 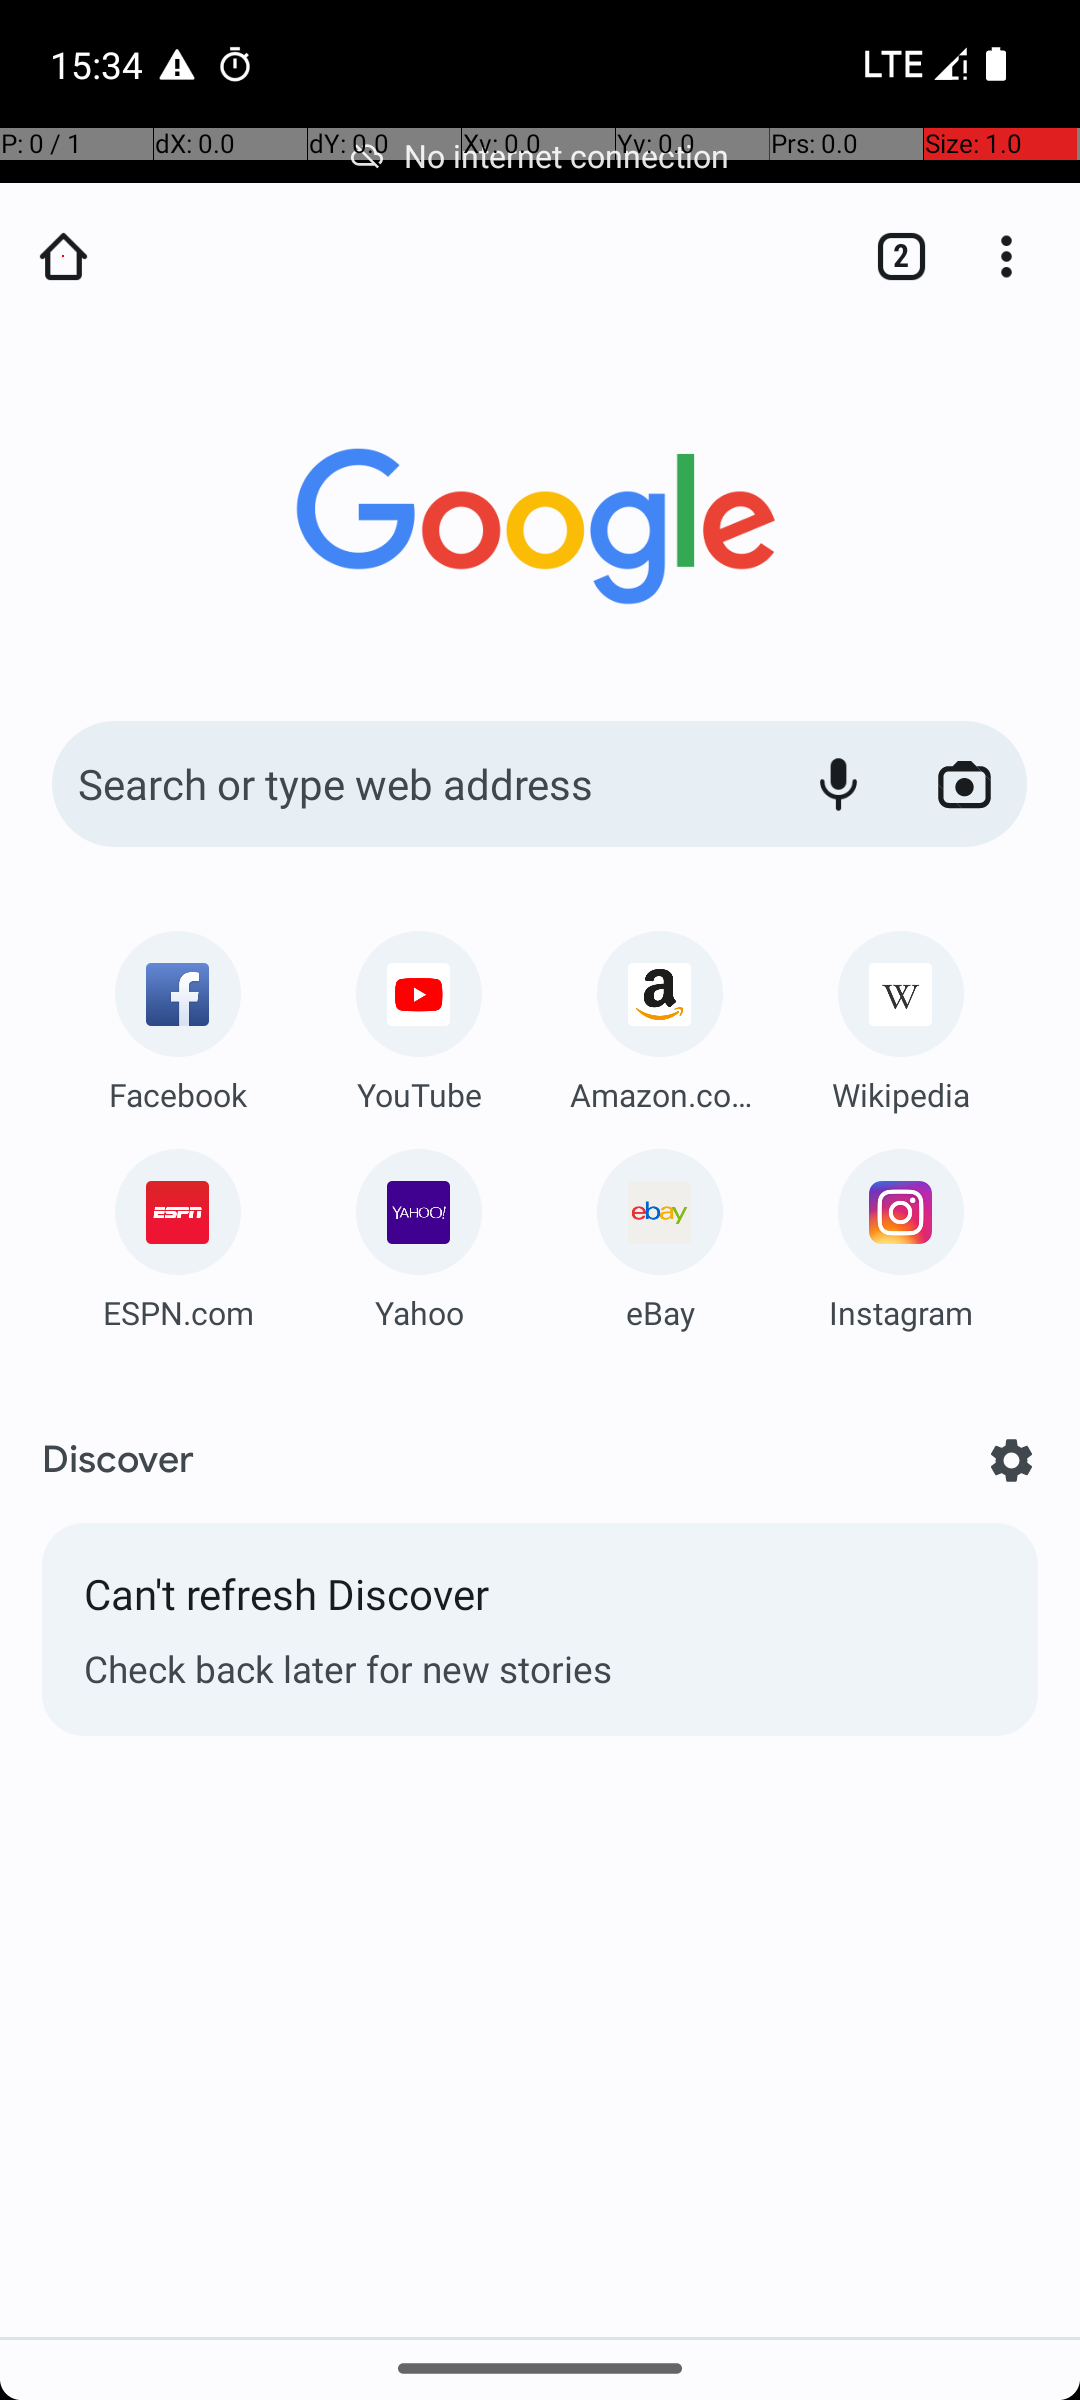 What do you see at coordinates (901, 1312) in the screenshot?
I see `Instagram` at bounding box center [901, 1312].